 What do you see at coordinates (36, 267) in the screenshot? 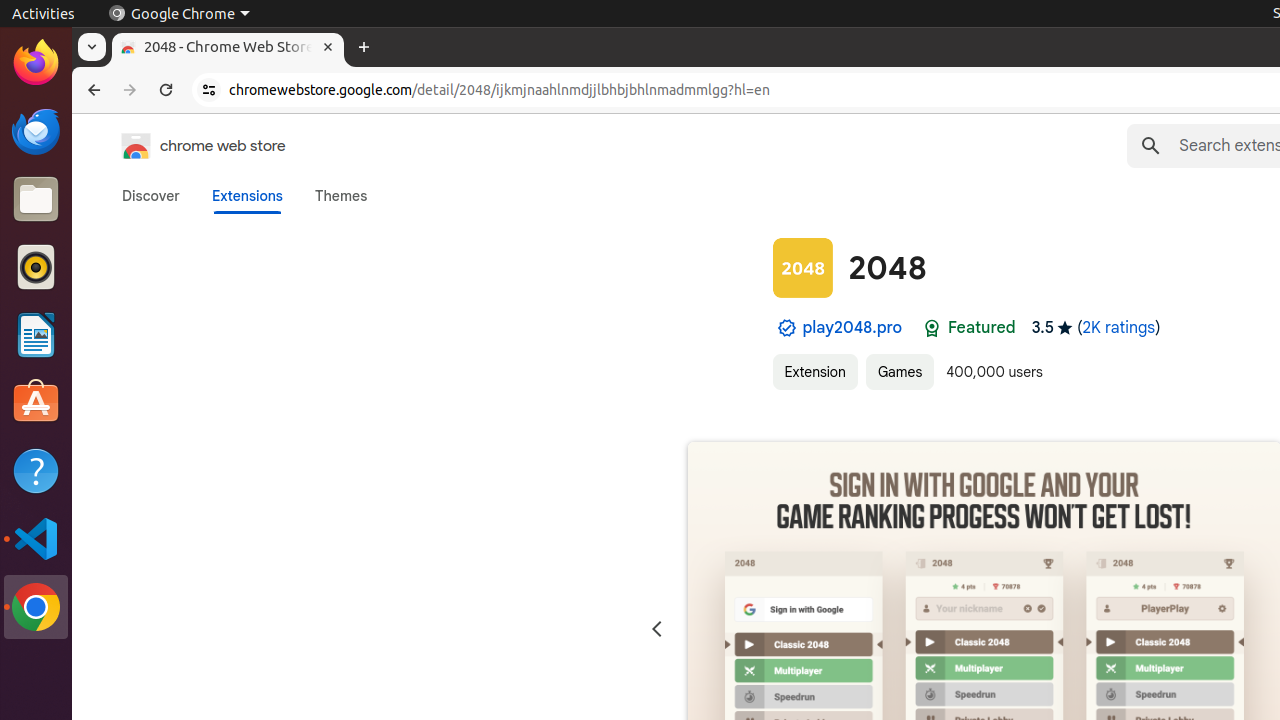
I see `Rhythmbox` at bounding box center [36, 267].